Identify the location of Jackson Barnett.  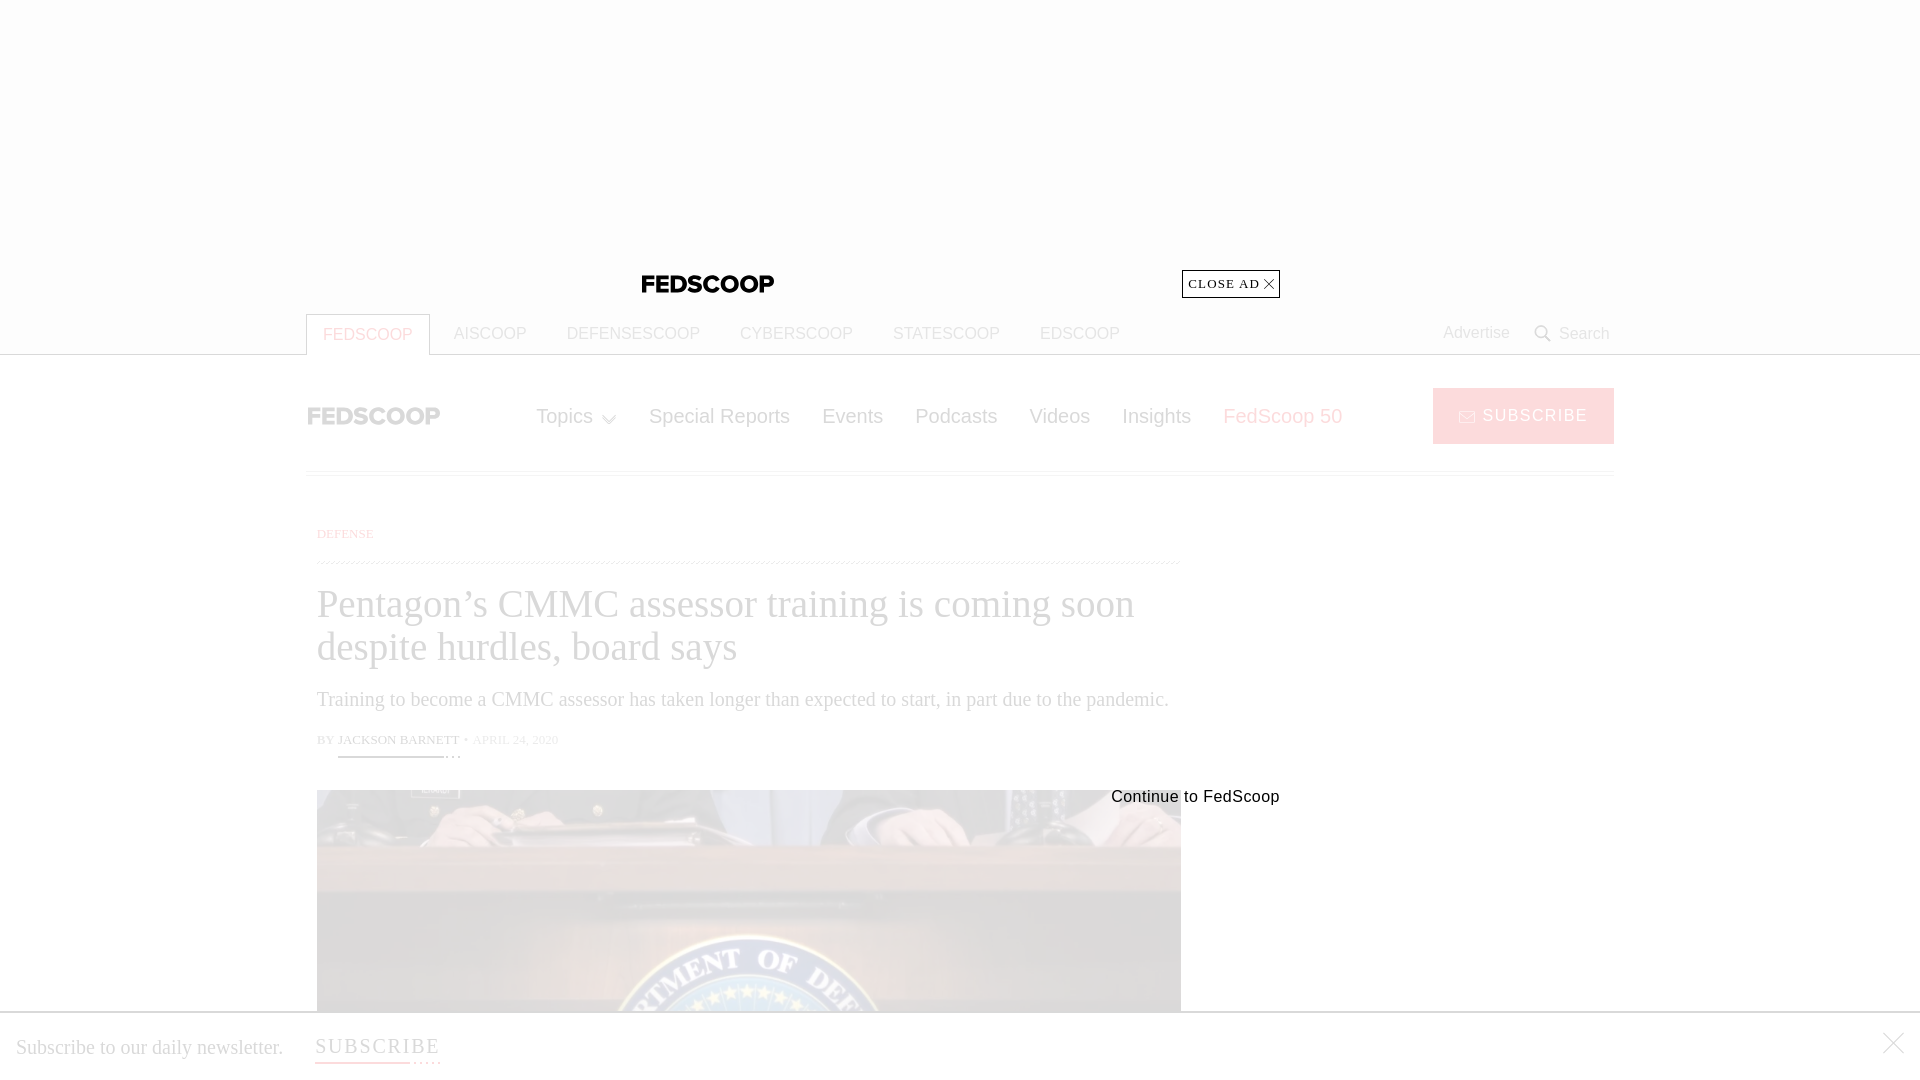
(398, 742).